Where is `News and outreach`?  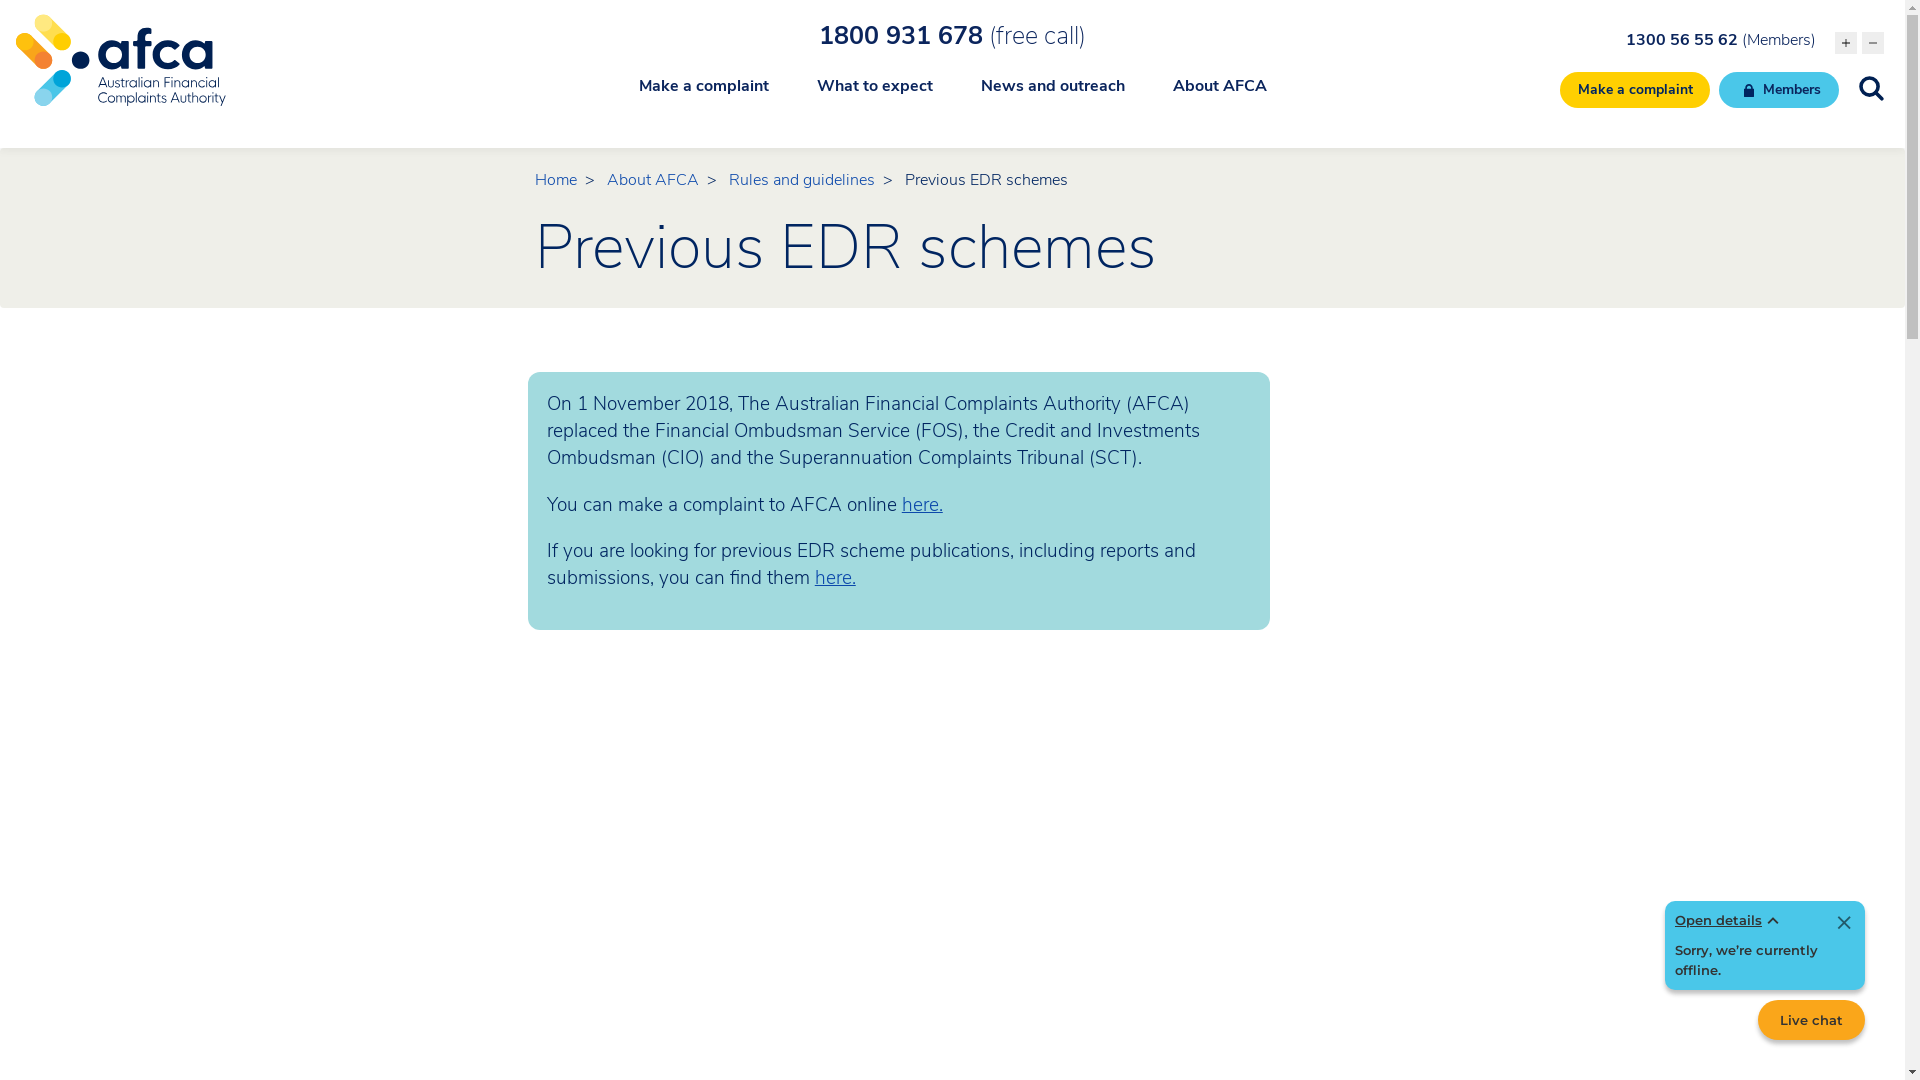 News and outreach is located at coordinates (1052, 98).